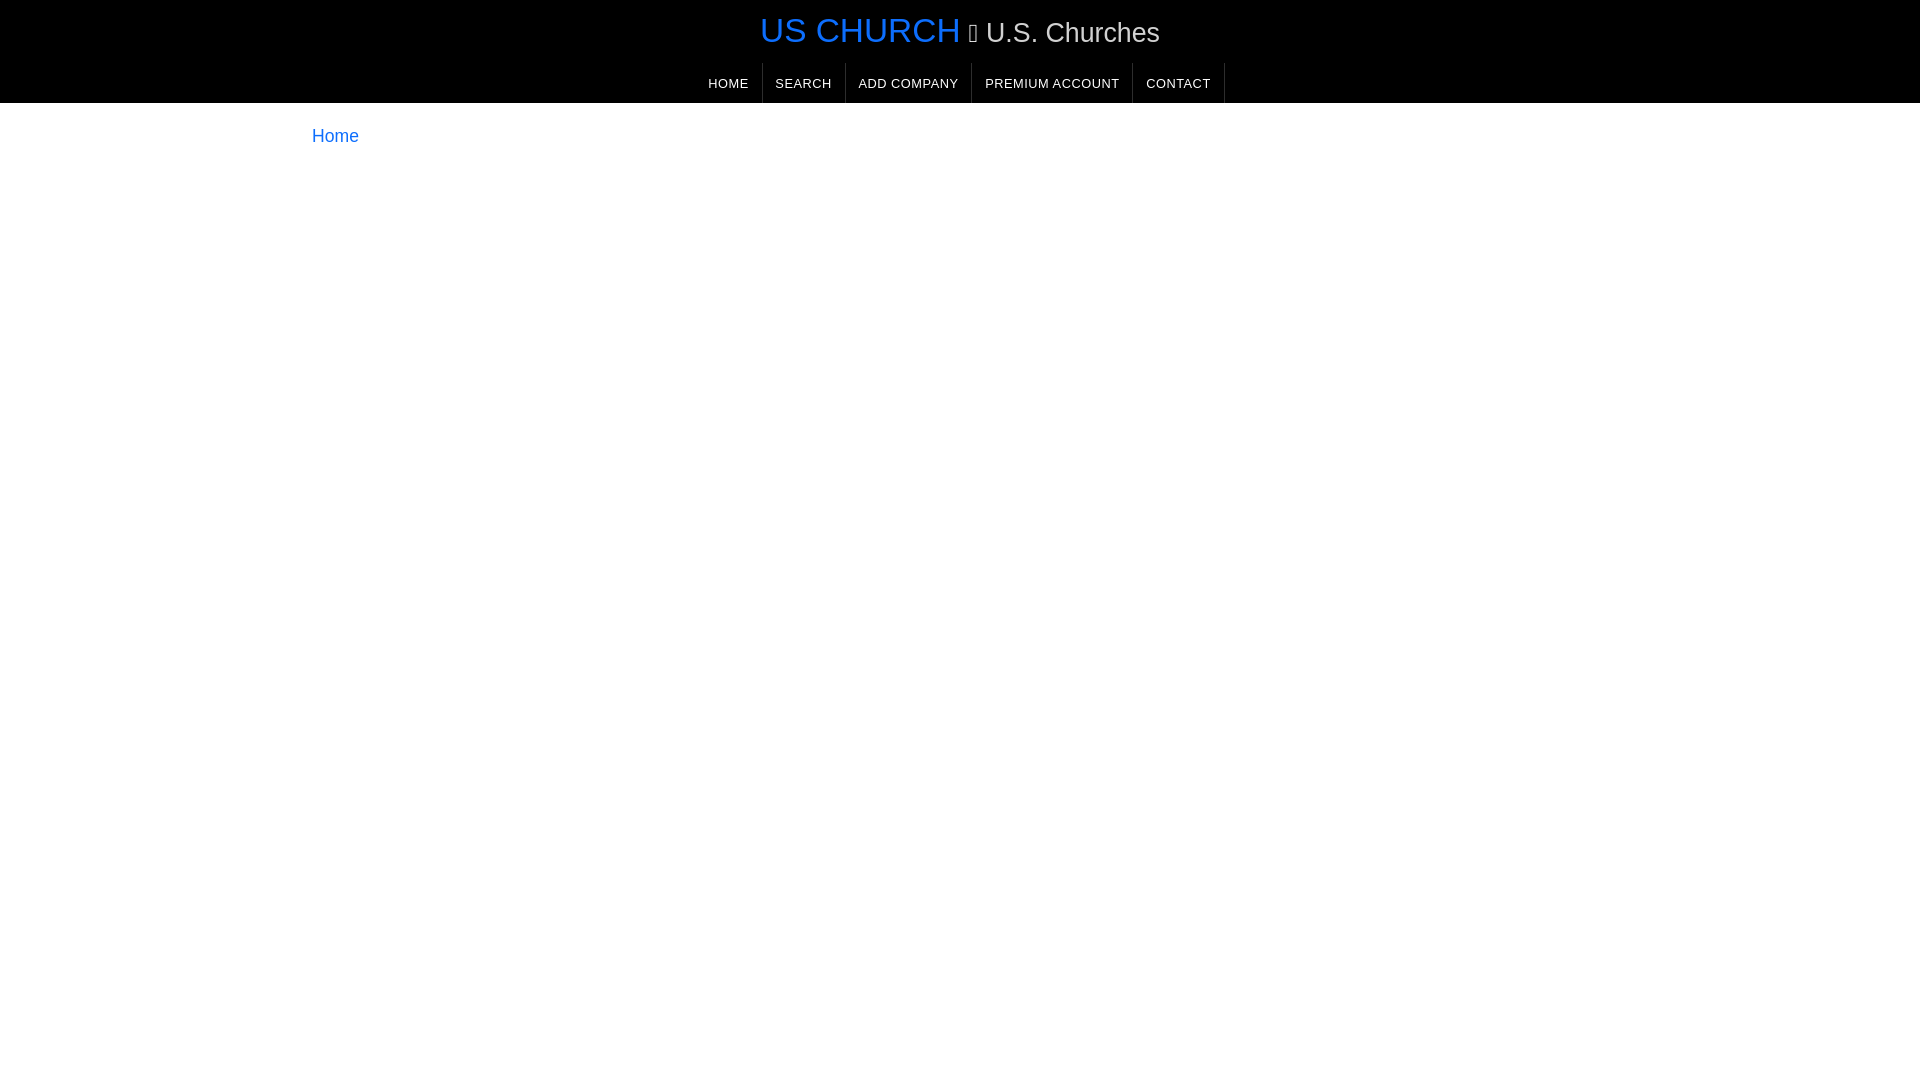  I want to click on CONTACT, so click(1178, 82).